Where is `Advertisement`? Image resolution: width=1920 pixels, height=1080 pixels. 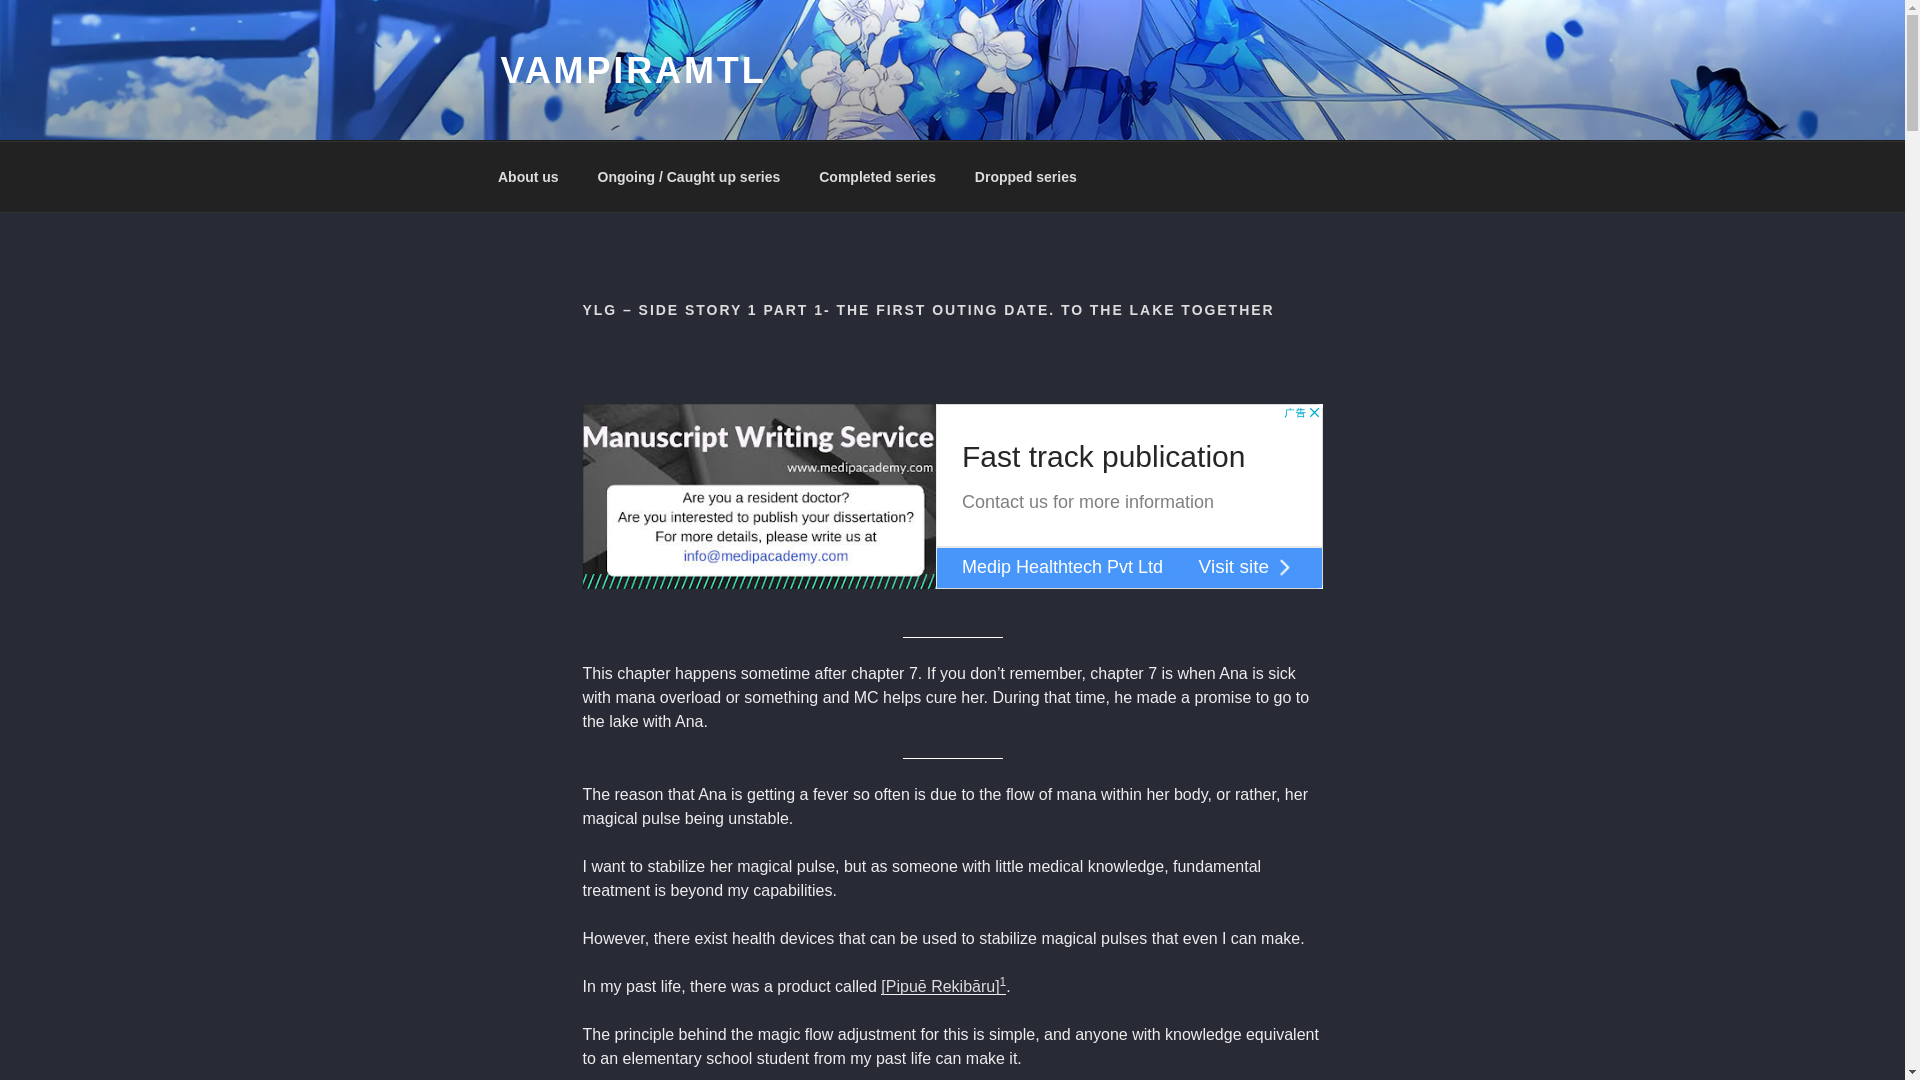
Advertisement is located at coordinates (952, 496).